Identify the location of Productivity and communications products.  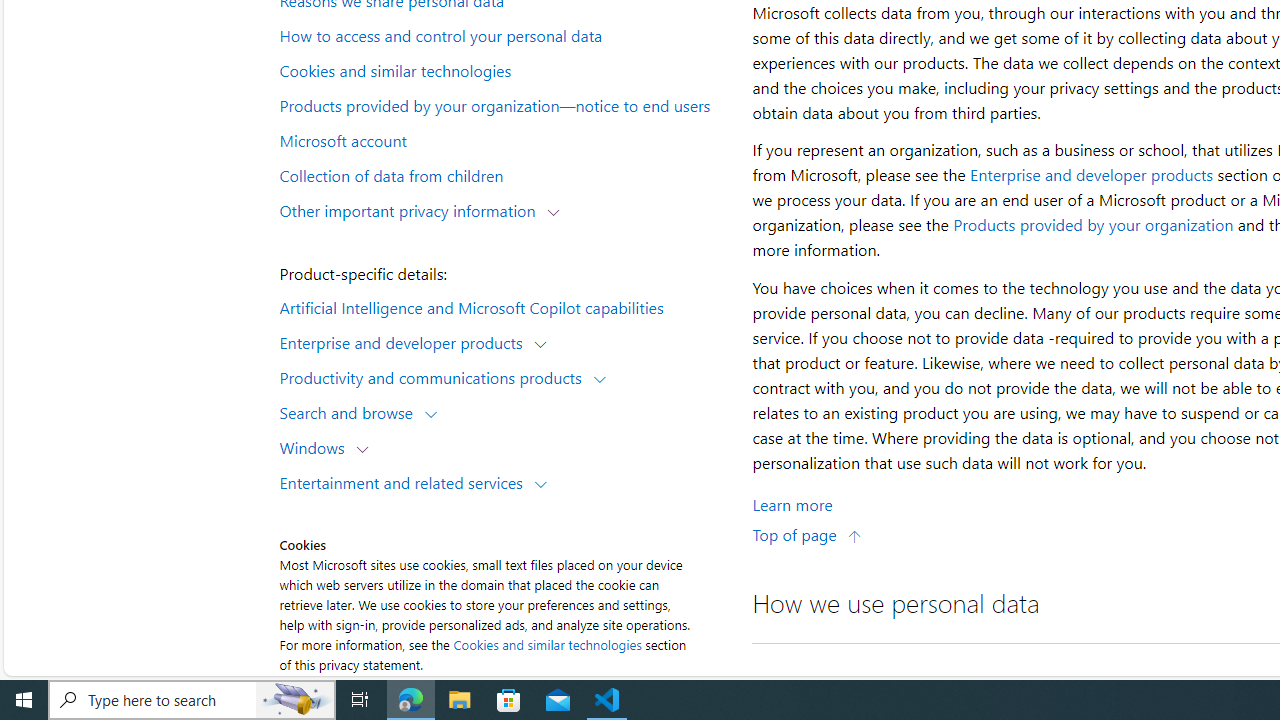
(435, 376).